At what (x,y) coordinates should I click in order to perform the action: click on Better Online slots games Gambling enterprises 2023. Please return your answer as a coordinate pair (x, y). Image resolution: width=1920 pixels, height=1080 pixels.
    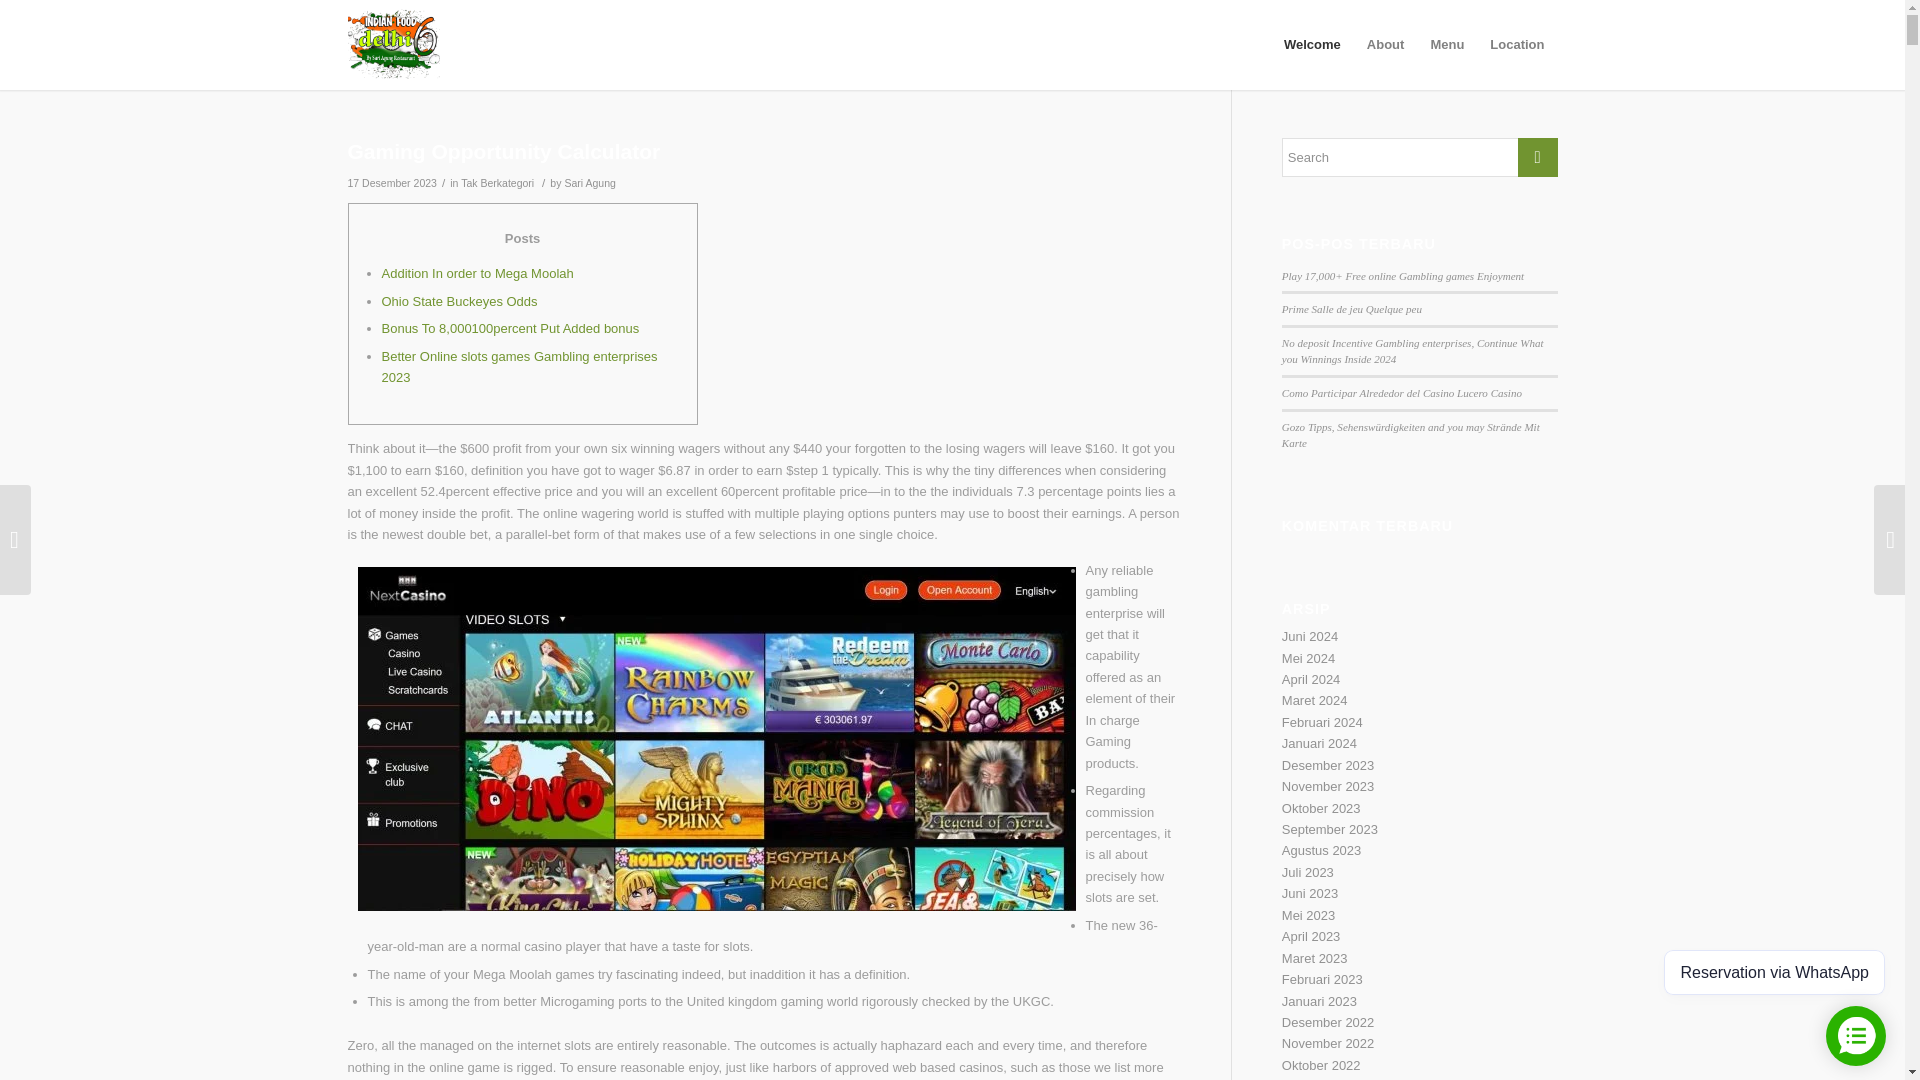
    Looking at the image, I should click on (520, 366).